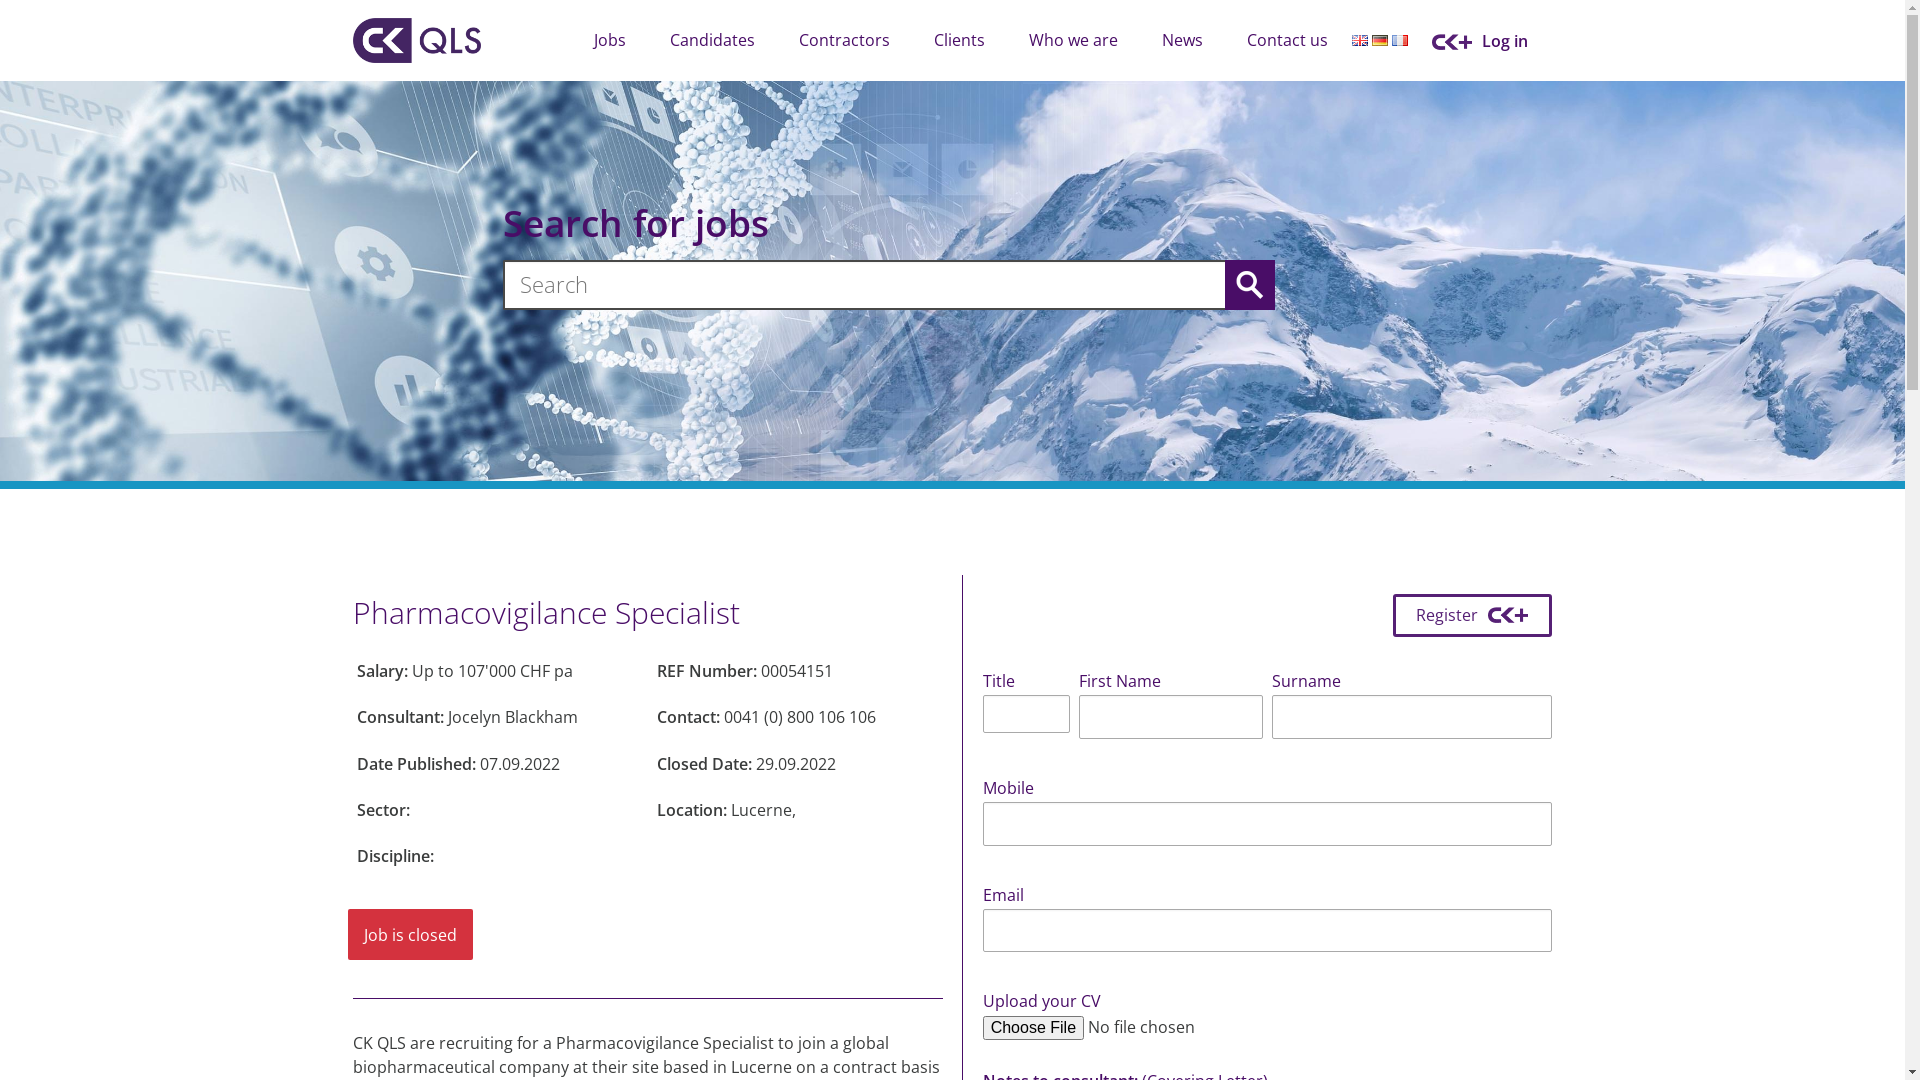 Image resolution: width=1920 pixels, height=1080 pixels. Describe the element at coordinates (1286, 40) in the screenshot. I see `Contact us` at that location.